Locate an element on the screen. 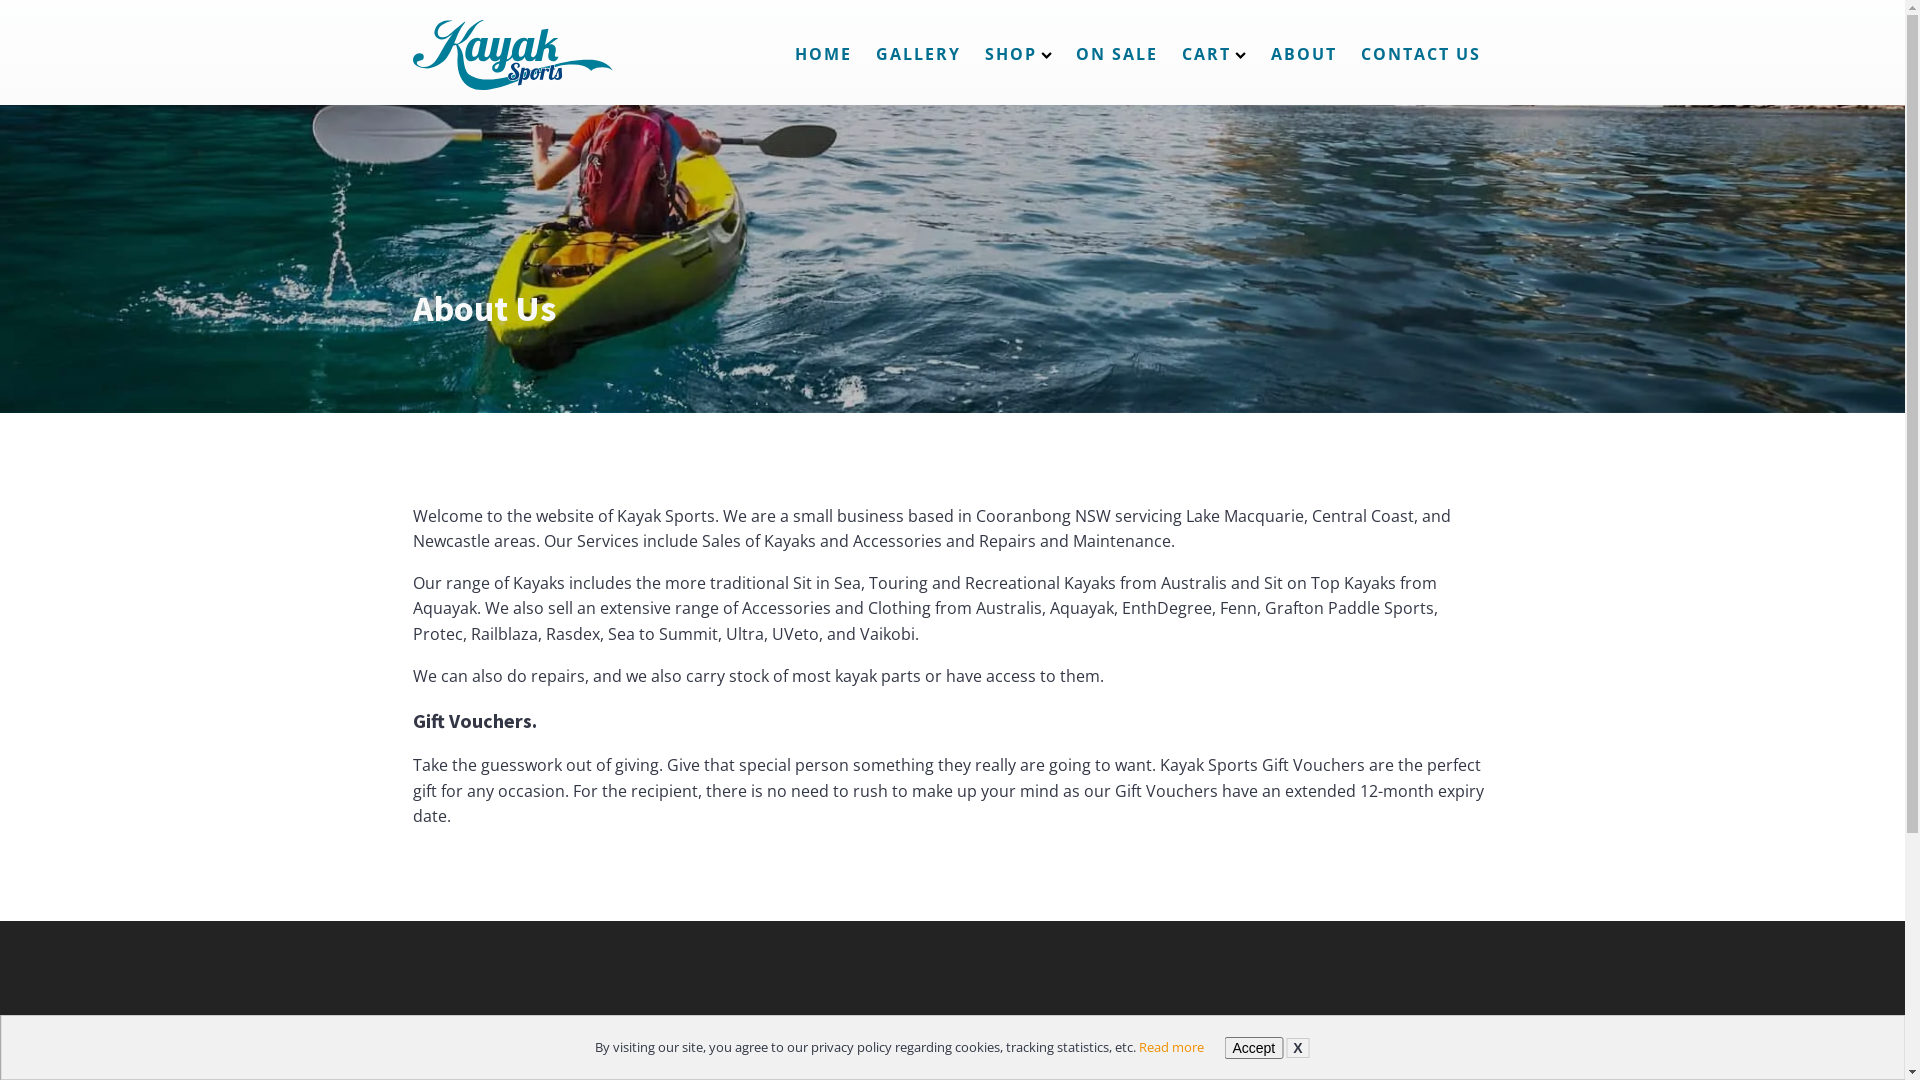  SHOP is located at coordinates (1018, 55).